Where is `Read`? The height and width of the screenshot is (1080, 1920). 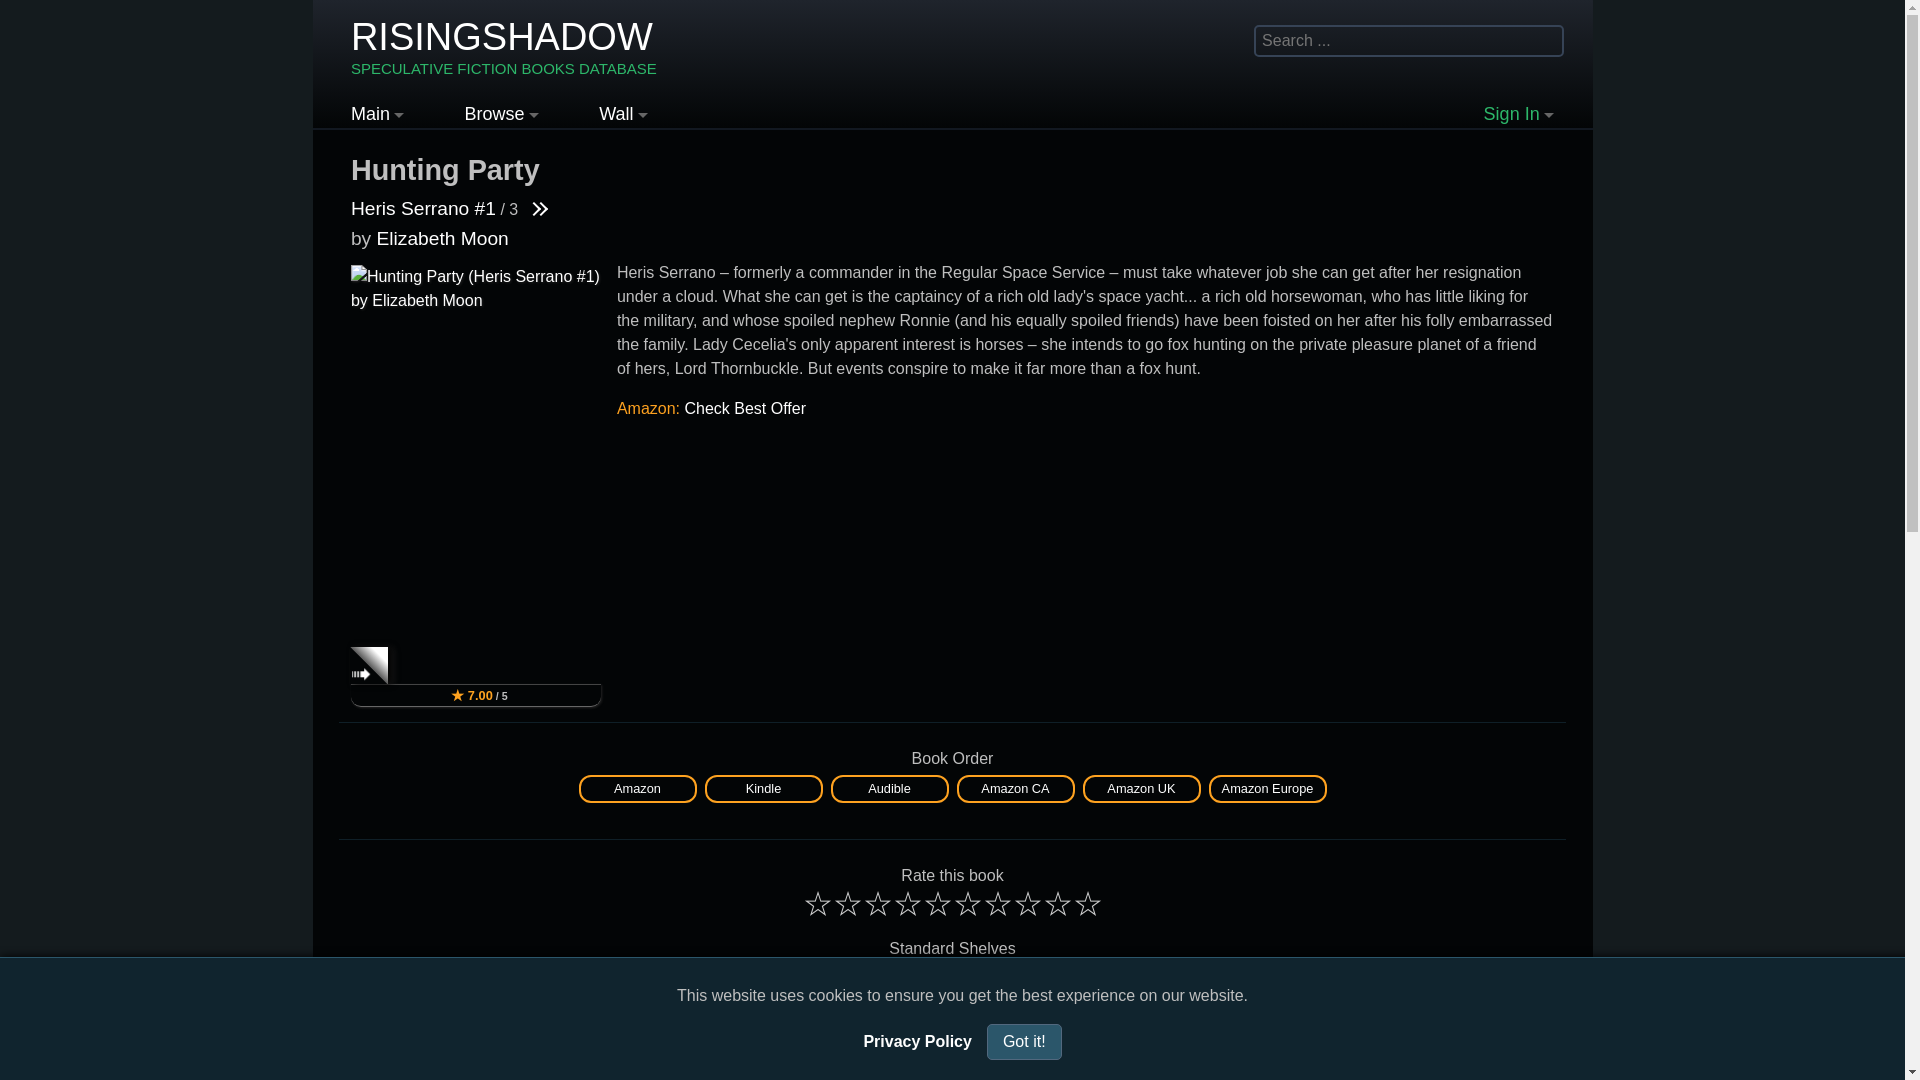
Read is located at coordinates (504, 48).